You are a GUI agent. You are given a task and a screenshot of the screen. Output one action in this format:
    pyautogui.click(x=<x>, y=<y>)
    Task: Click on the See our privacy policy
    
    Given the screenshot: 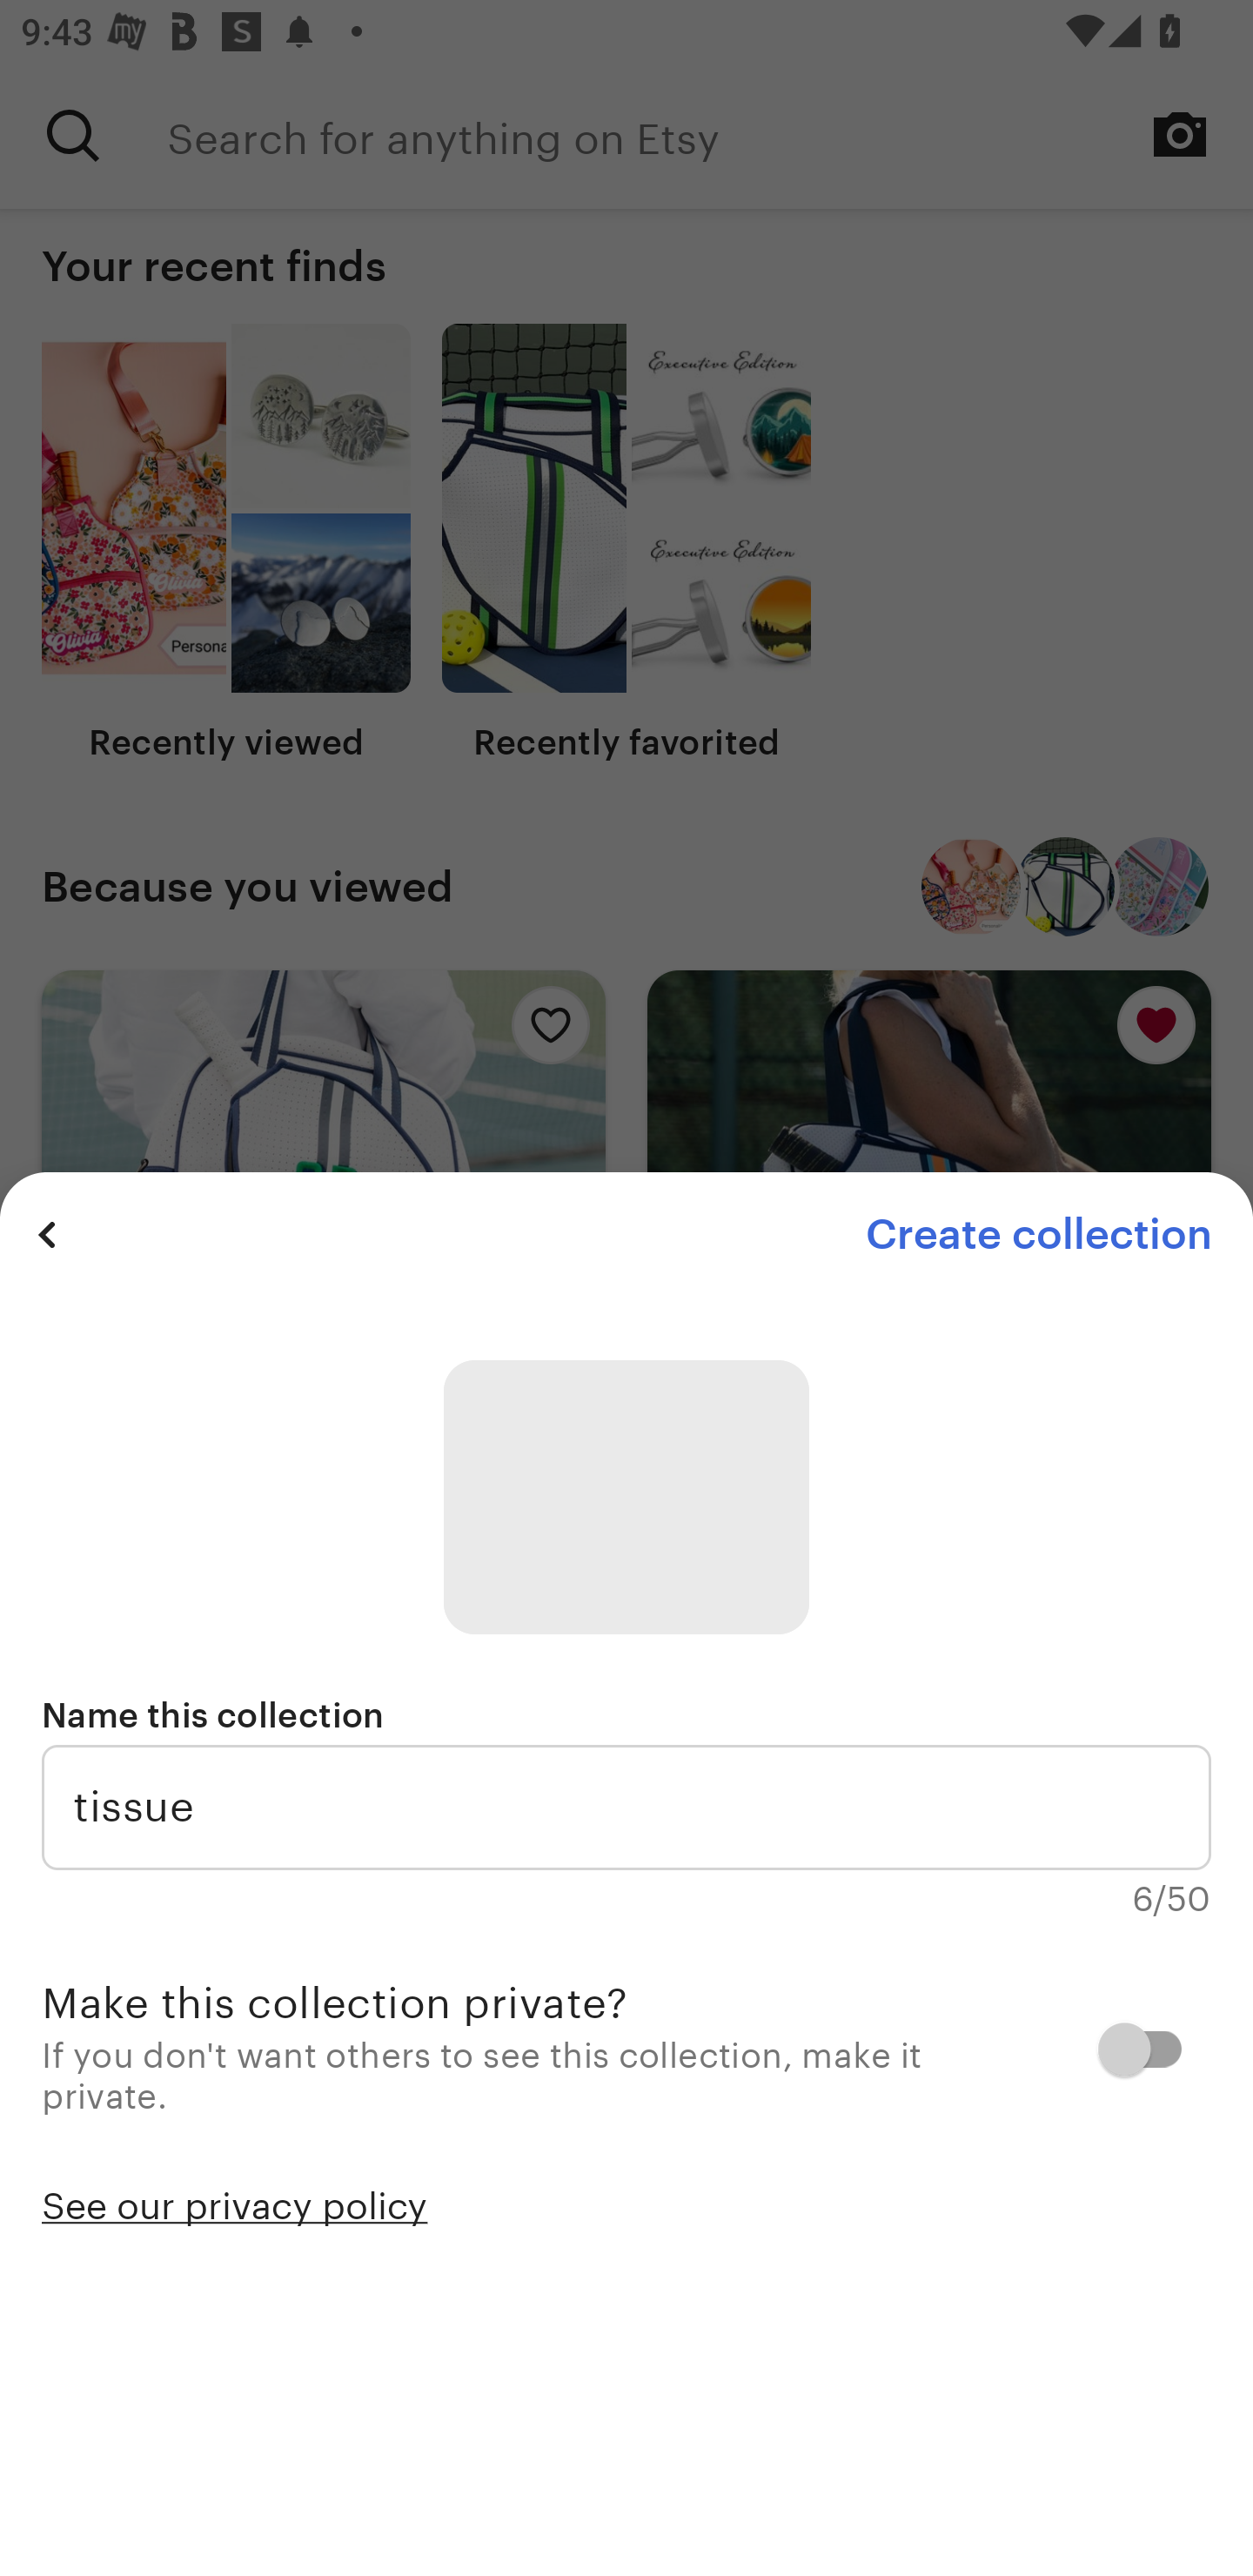 What is the action you would take?
    pyautogui.click(x=235, y=2204)
    